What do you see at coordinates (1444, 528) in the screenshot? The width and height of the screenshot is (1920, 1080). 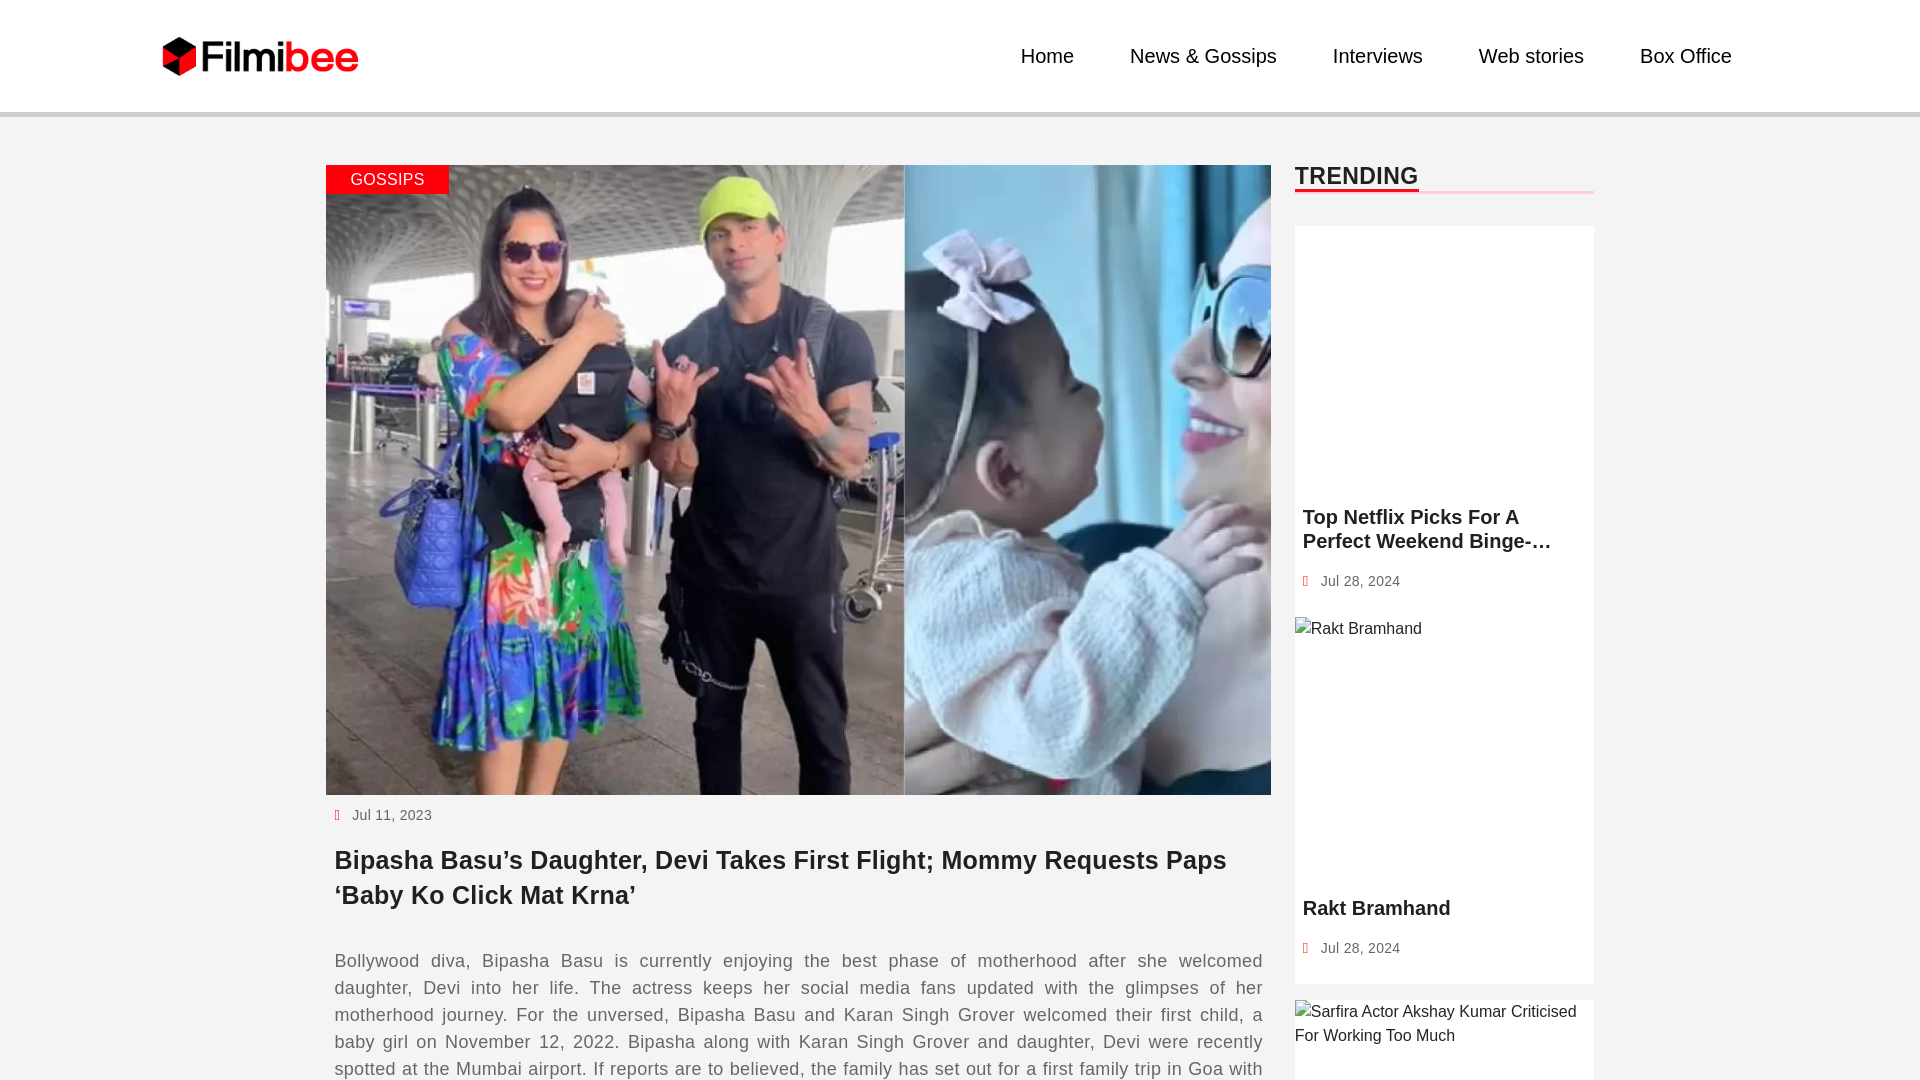 I see `Top Netflix Picks For A Perfect Weekend Binge-Watch` at bounding box center [1444, 528].